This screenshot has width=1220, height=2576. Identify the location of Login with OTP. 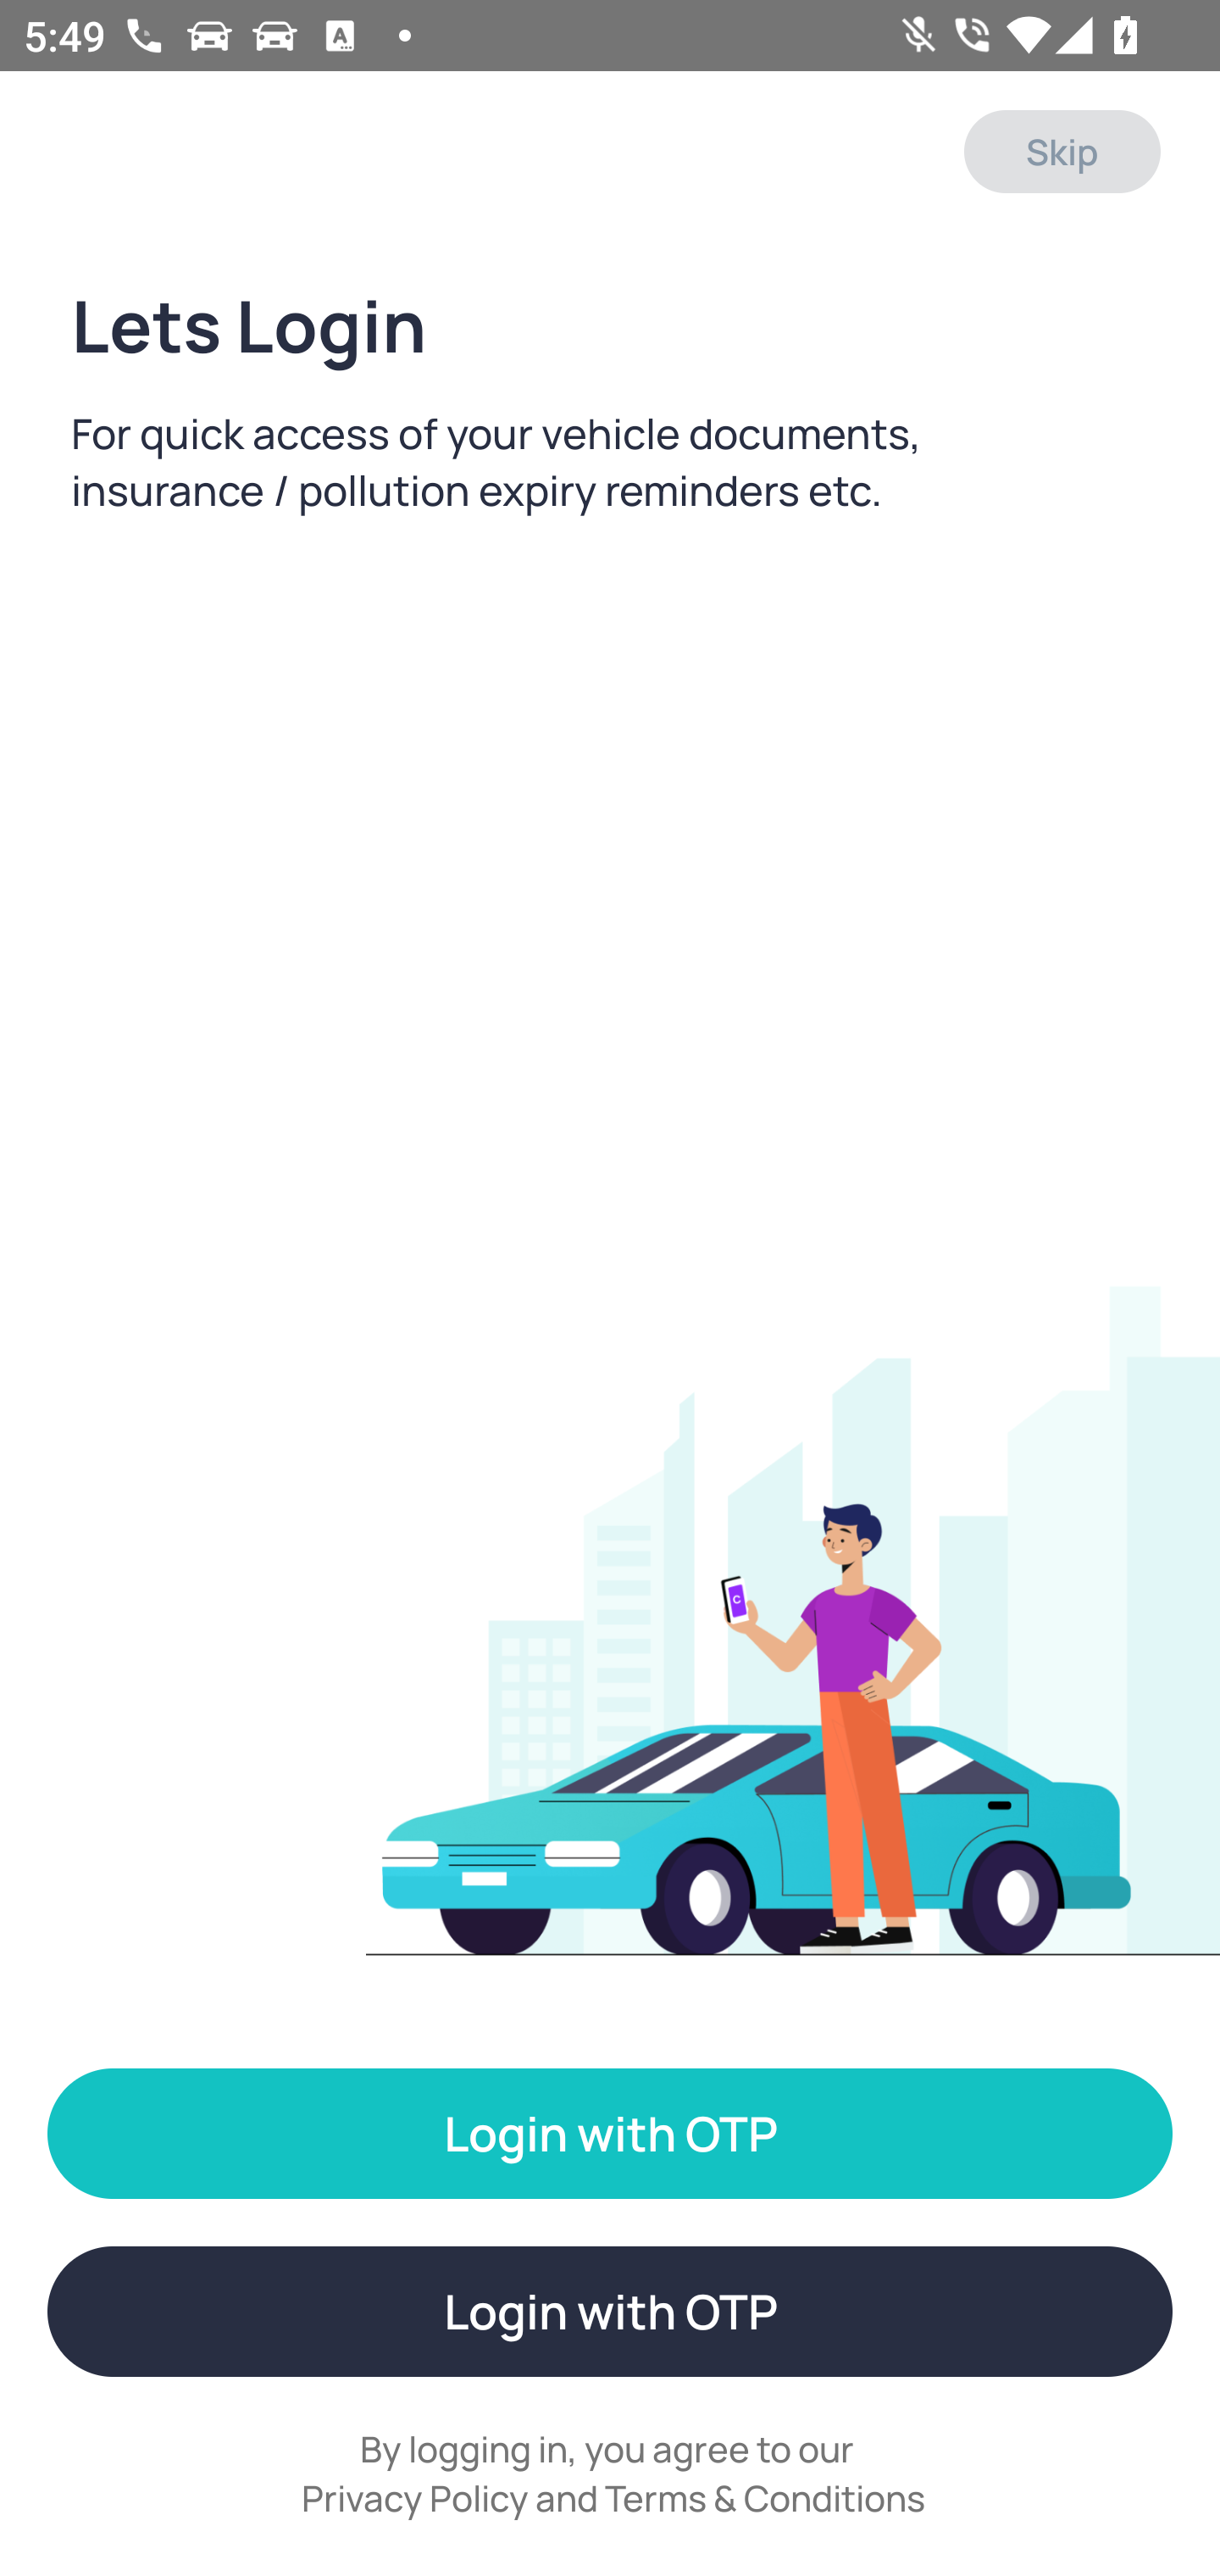
(610, 2134).